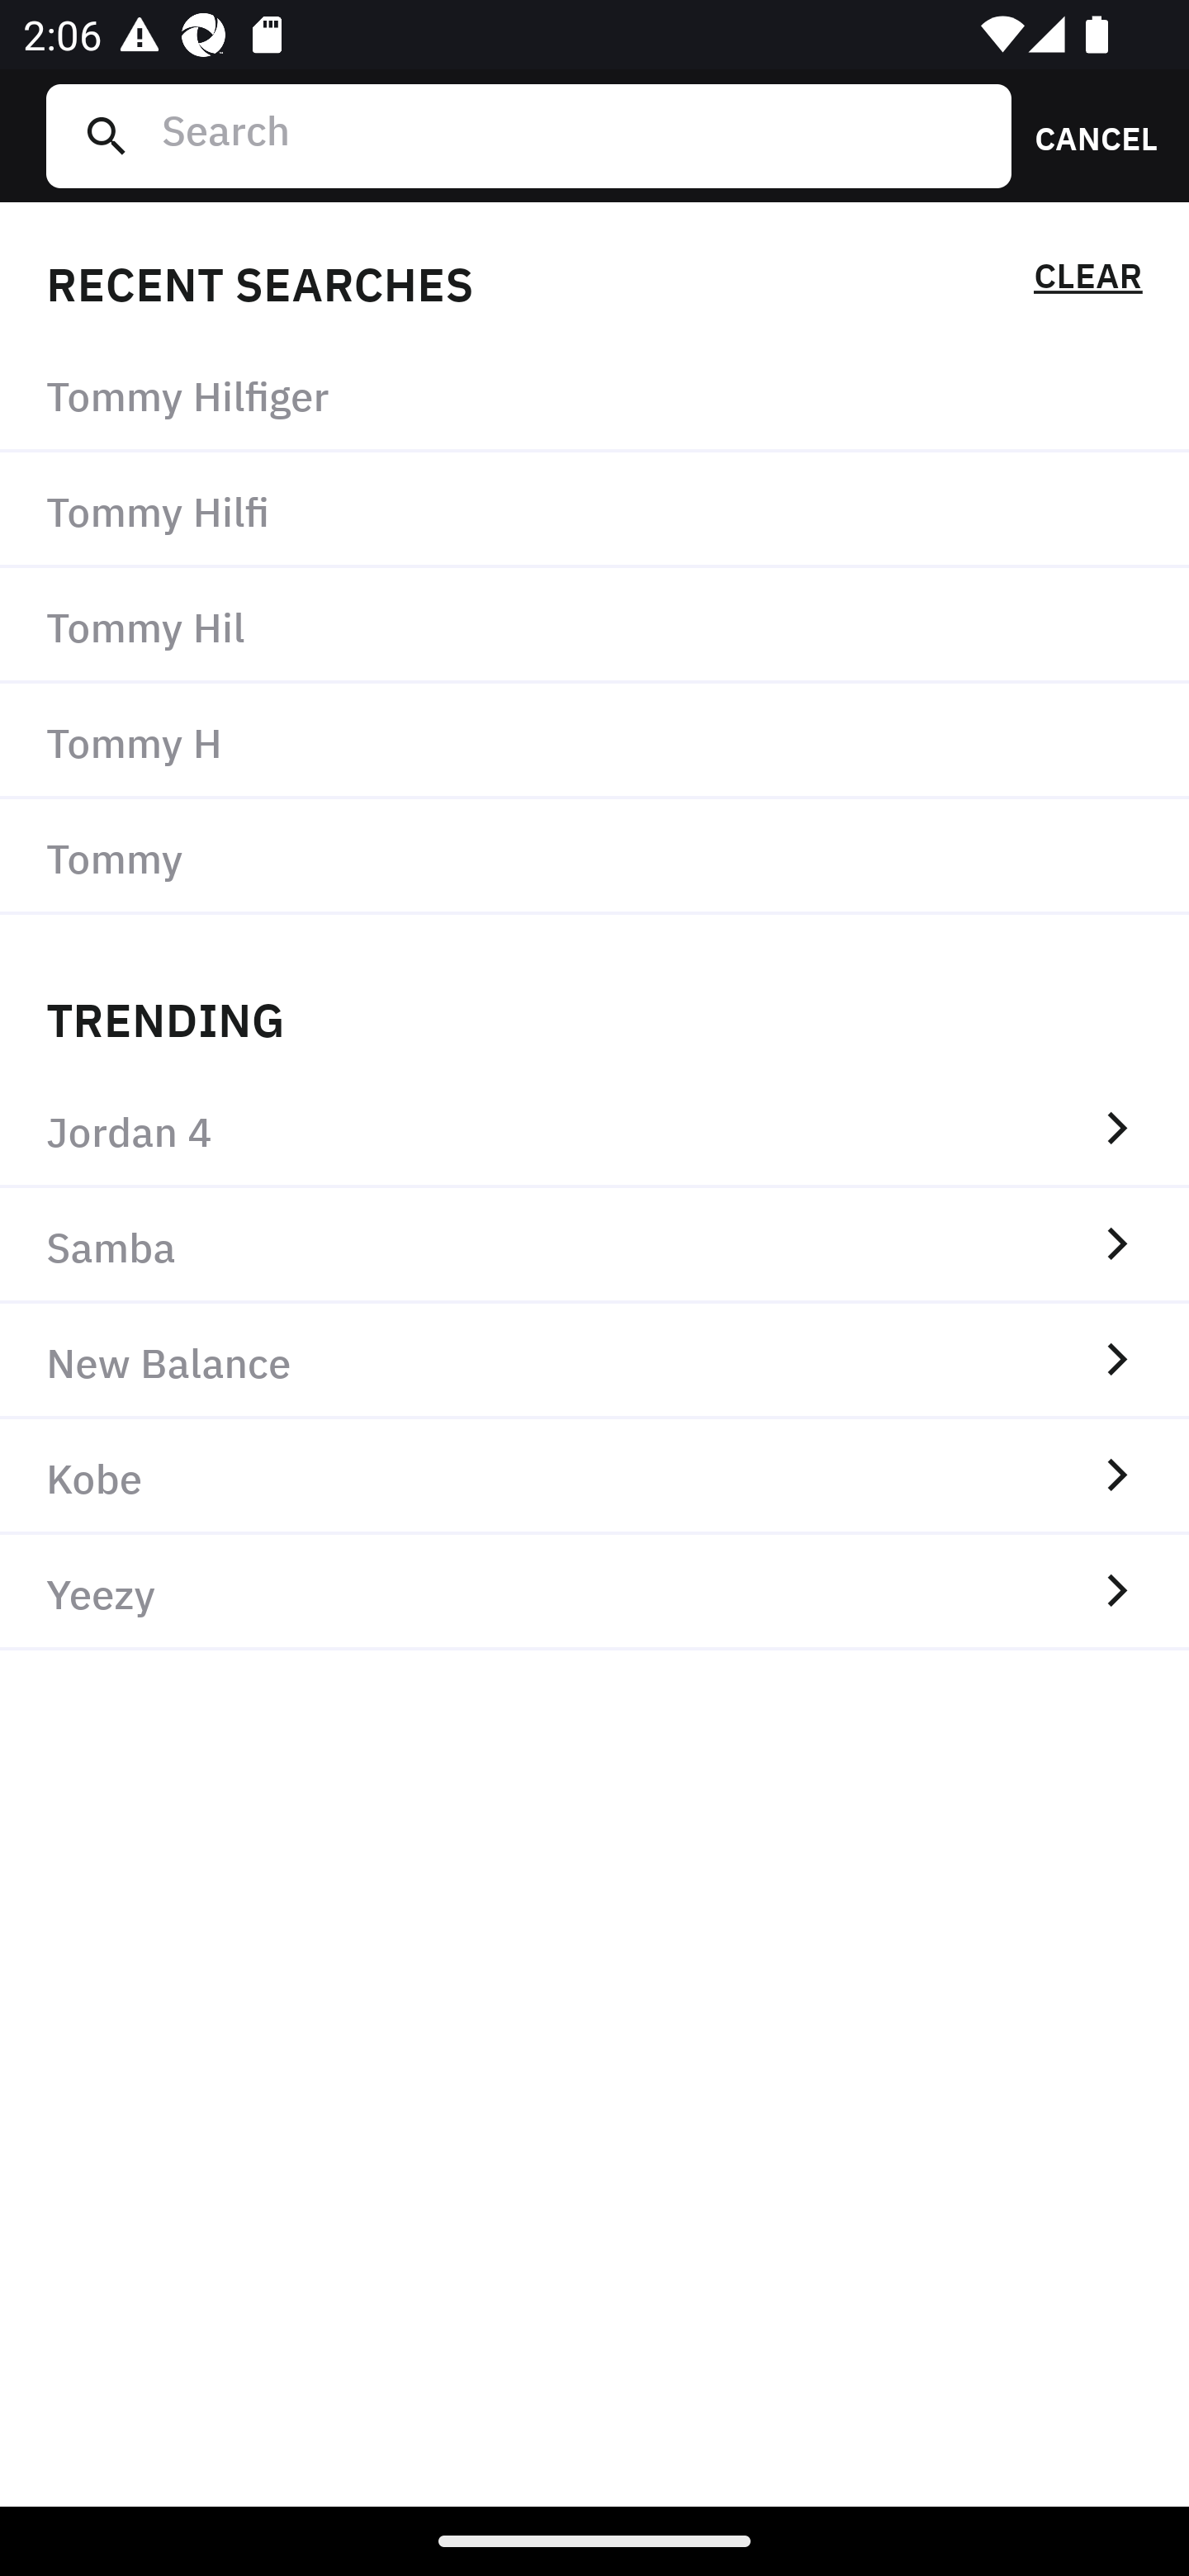 Image resolution: width=1189 pixels, height=2576 pixels. I want to click on Tommy H, so click(594, 740).